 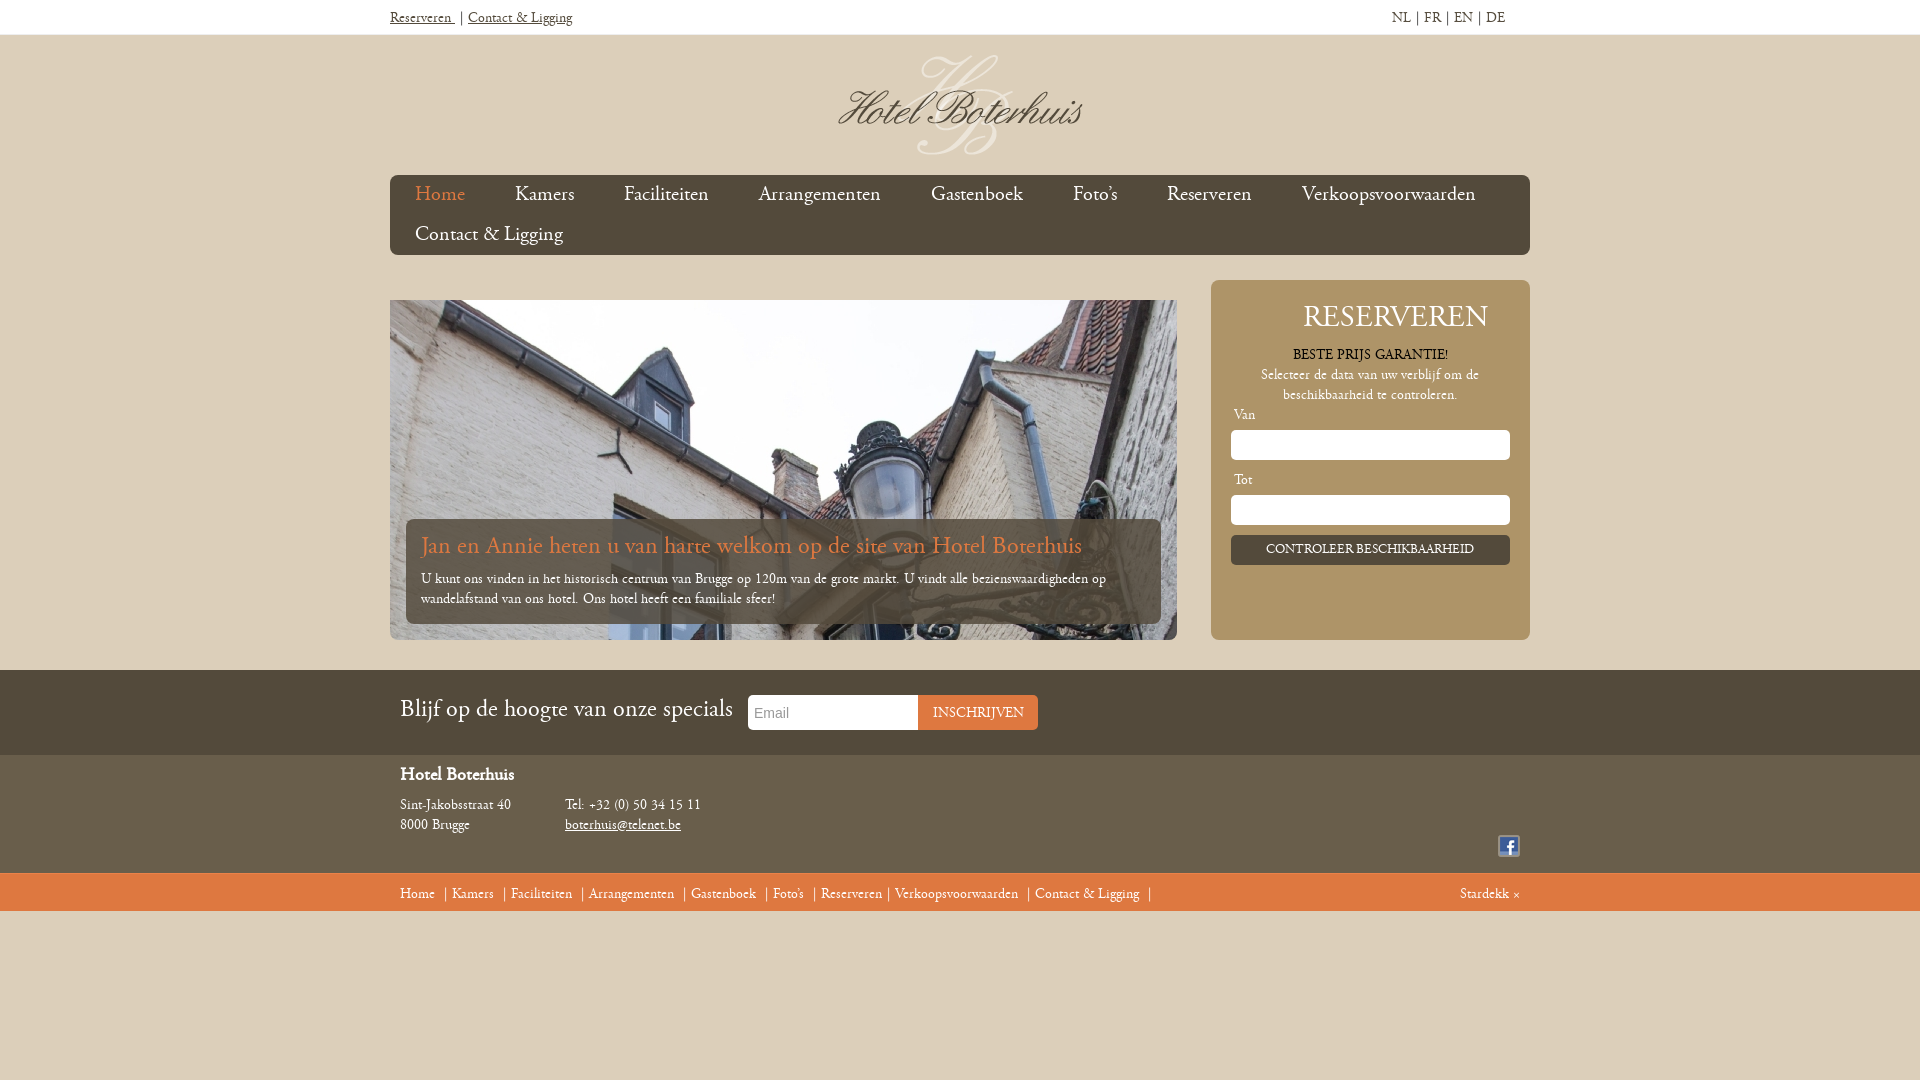 I want to click on Gastenboek, so click(x=977, y=195).